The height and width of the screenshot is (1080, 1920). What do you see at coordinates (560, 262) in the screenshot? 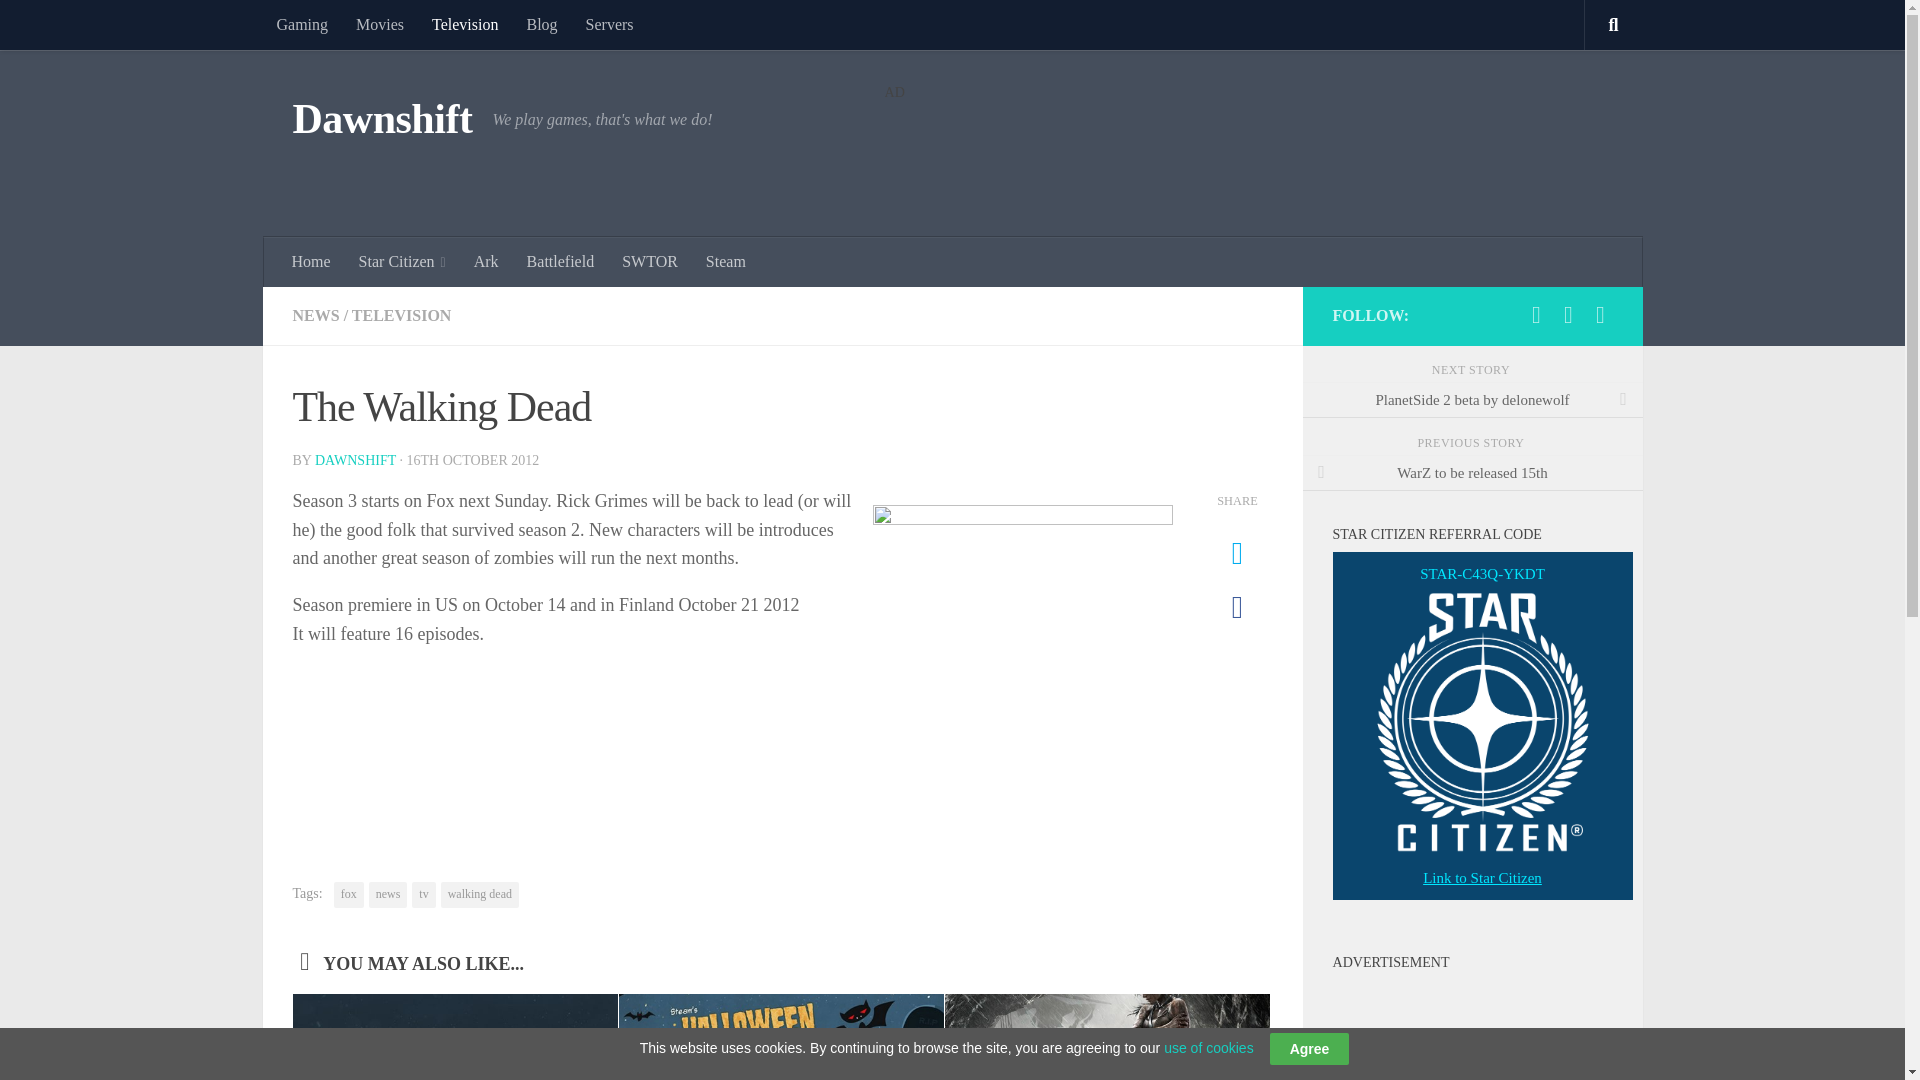
I see `Battlefield` at bounding box center [560, 262].